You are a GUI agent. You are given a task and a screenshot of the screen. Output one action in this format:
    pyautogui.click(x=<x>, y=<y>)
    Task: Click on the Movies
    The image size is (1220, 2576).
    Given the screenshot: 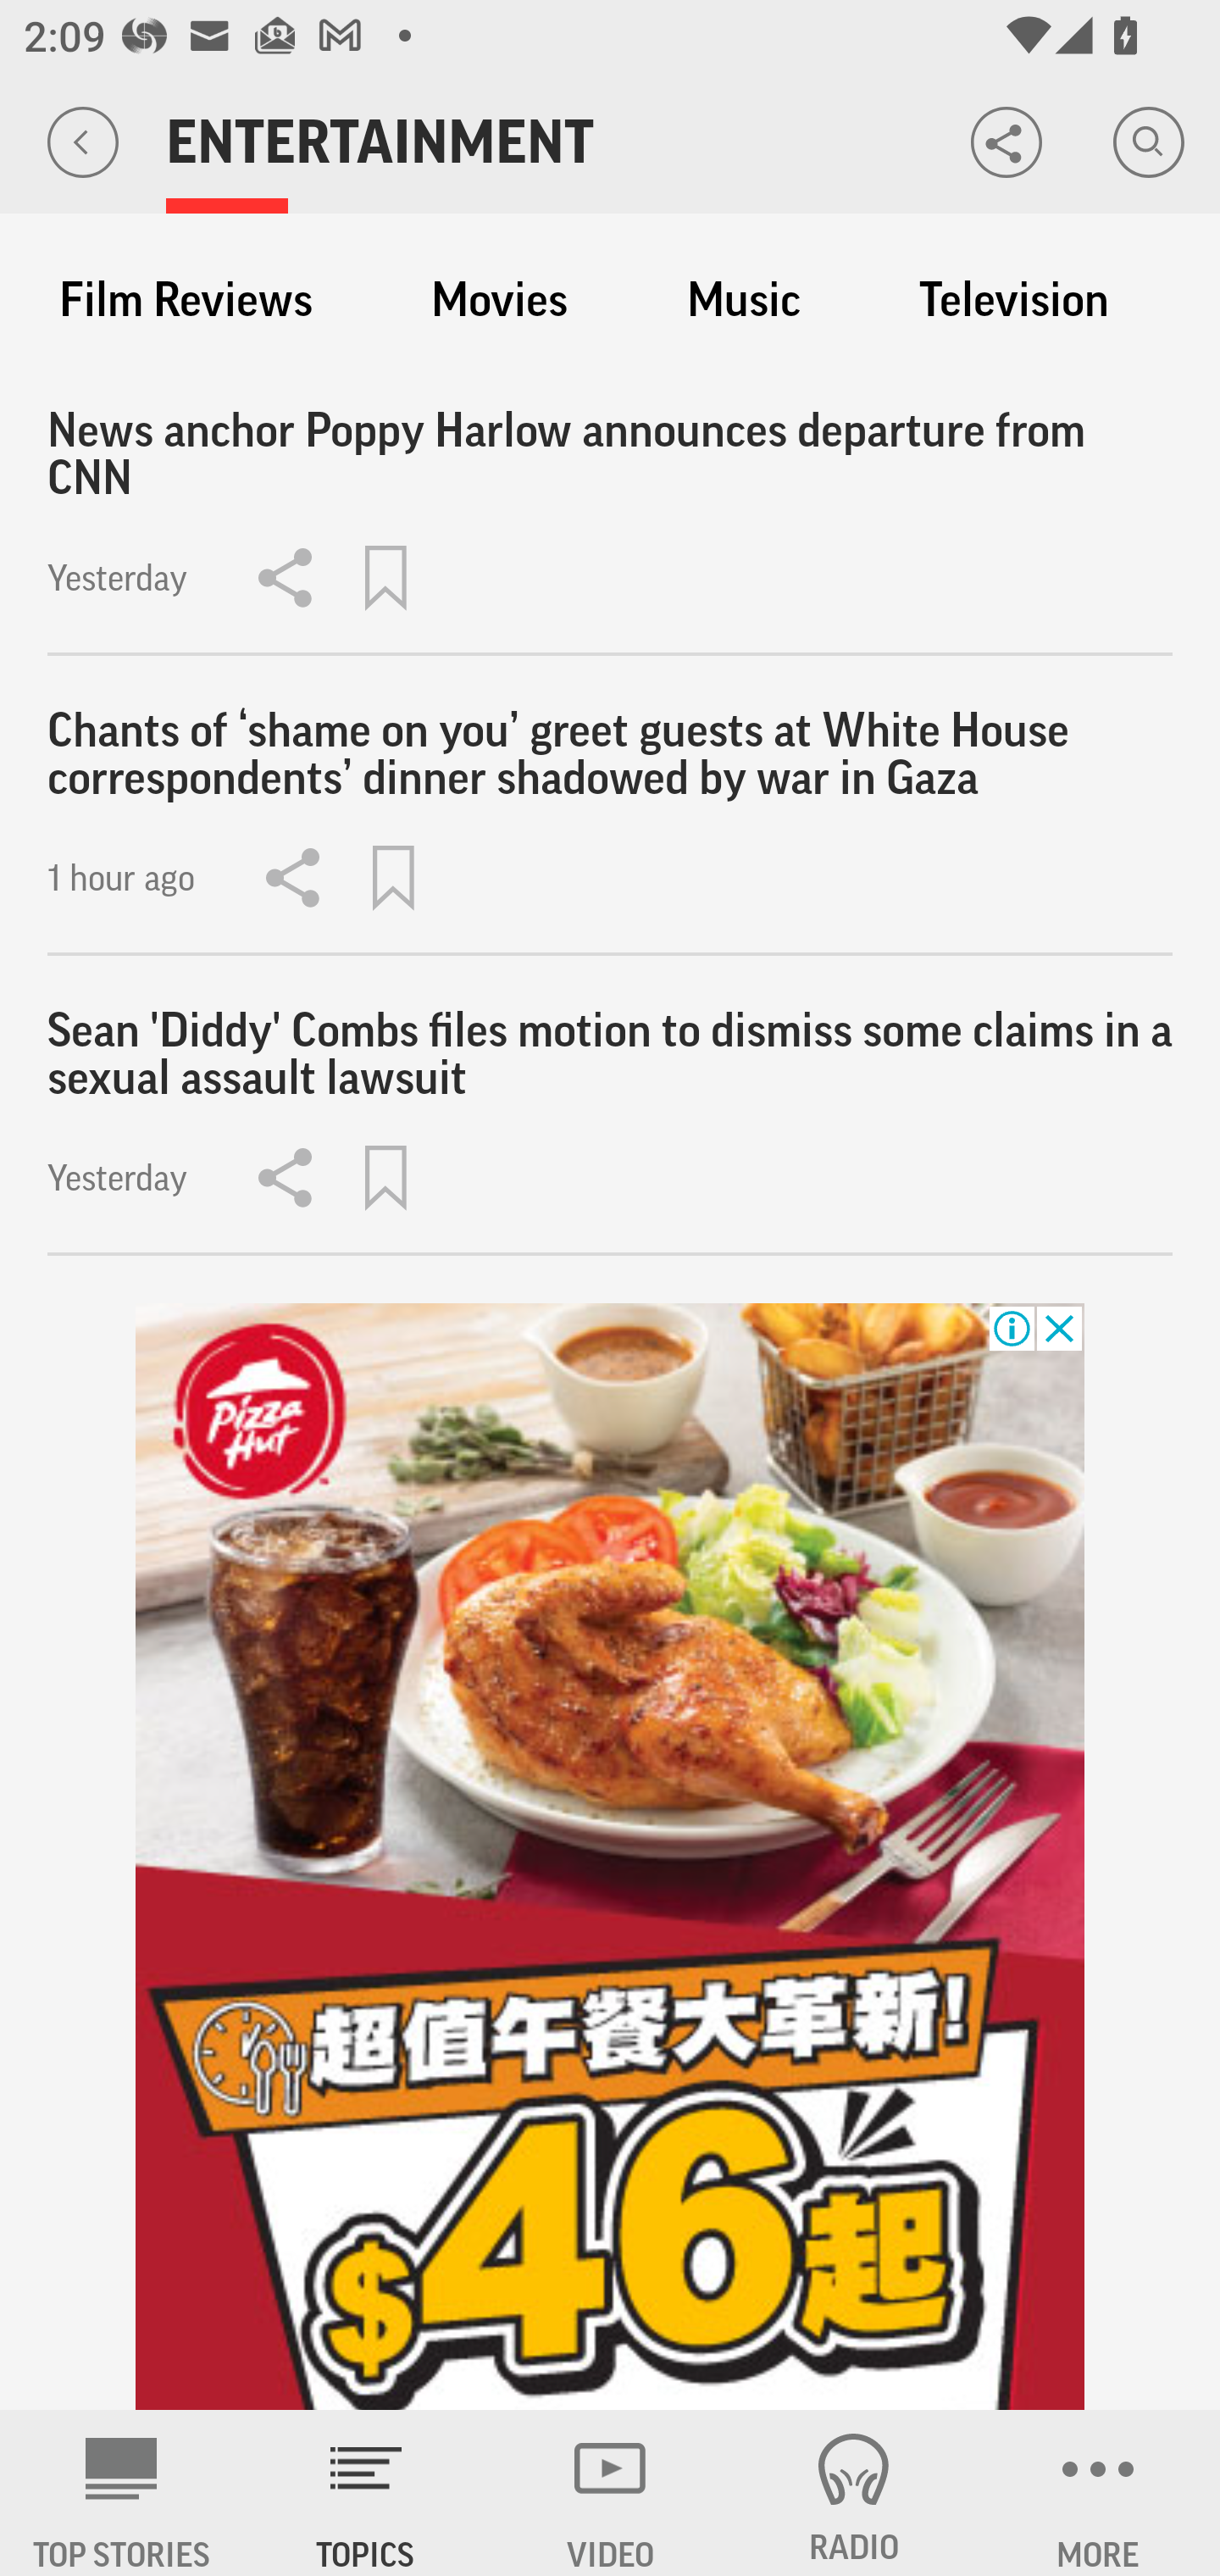 What is the action you would take?
    pyautogui.click(x=499, y=300)
    